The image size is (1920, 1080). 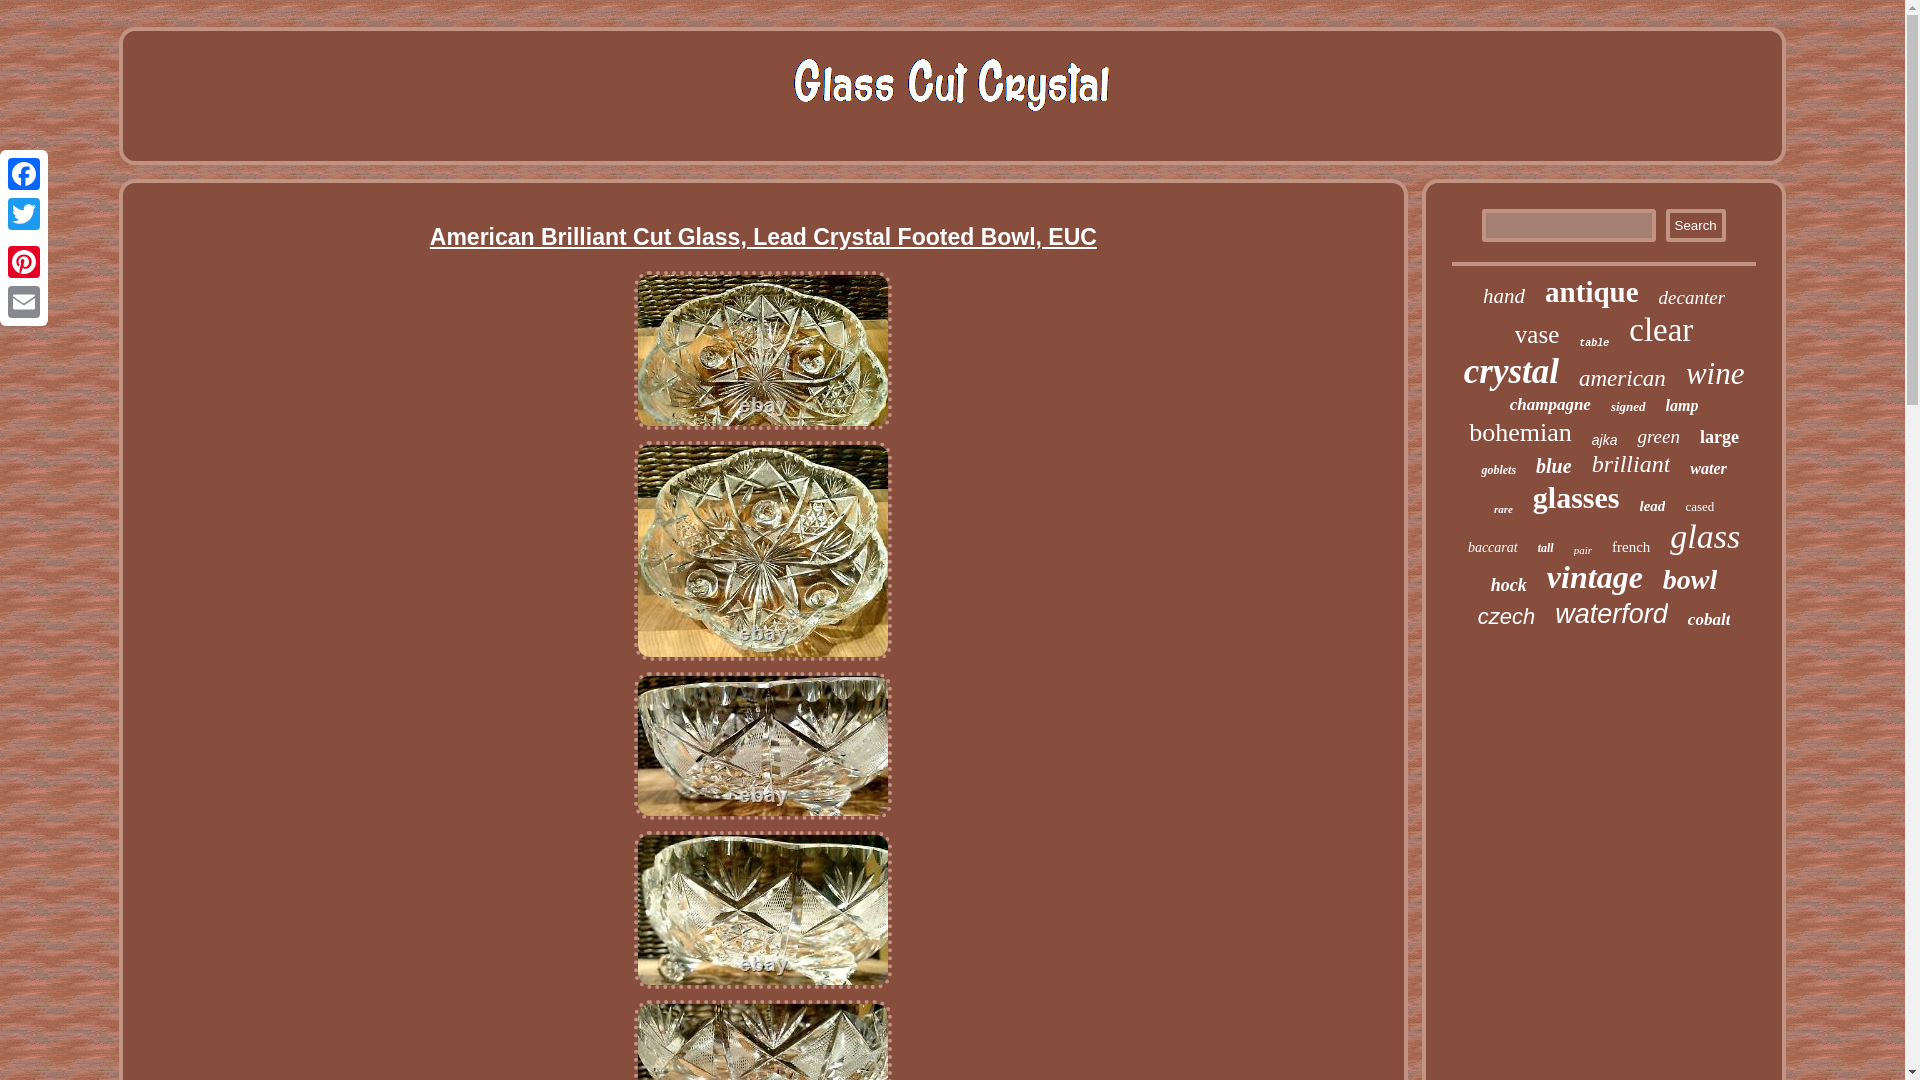 What do you see at coordinates (24, 214) in the screenshot?
I see `Twitter` at bounding box center [24, 214].